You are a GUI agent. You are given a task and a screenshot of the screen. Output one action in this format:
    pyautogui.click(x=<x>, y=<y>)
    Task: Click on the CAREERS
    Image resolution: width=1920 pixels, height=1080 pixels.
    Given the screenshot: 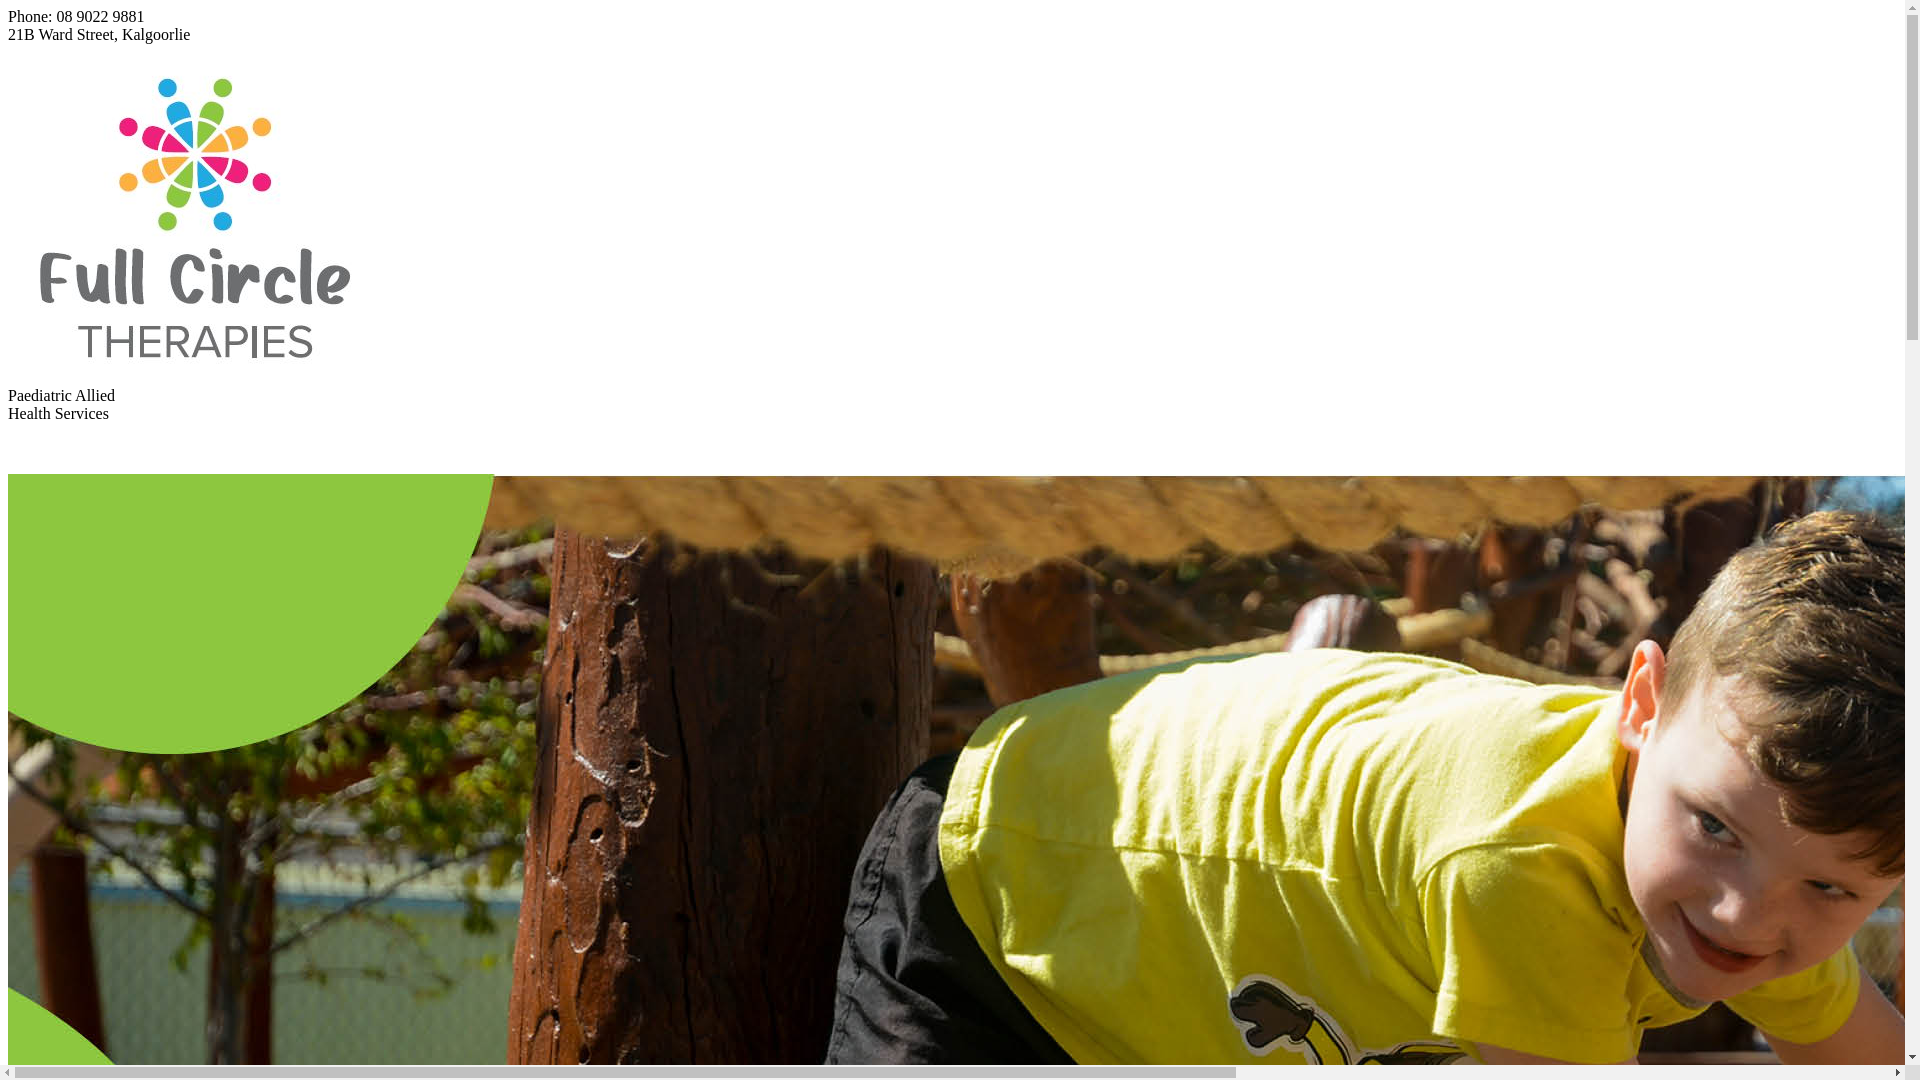 What is the action you would take?
    pyautogui.click(x=360, y=448)
    